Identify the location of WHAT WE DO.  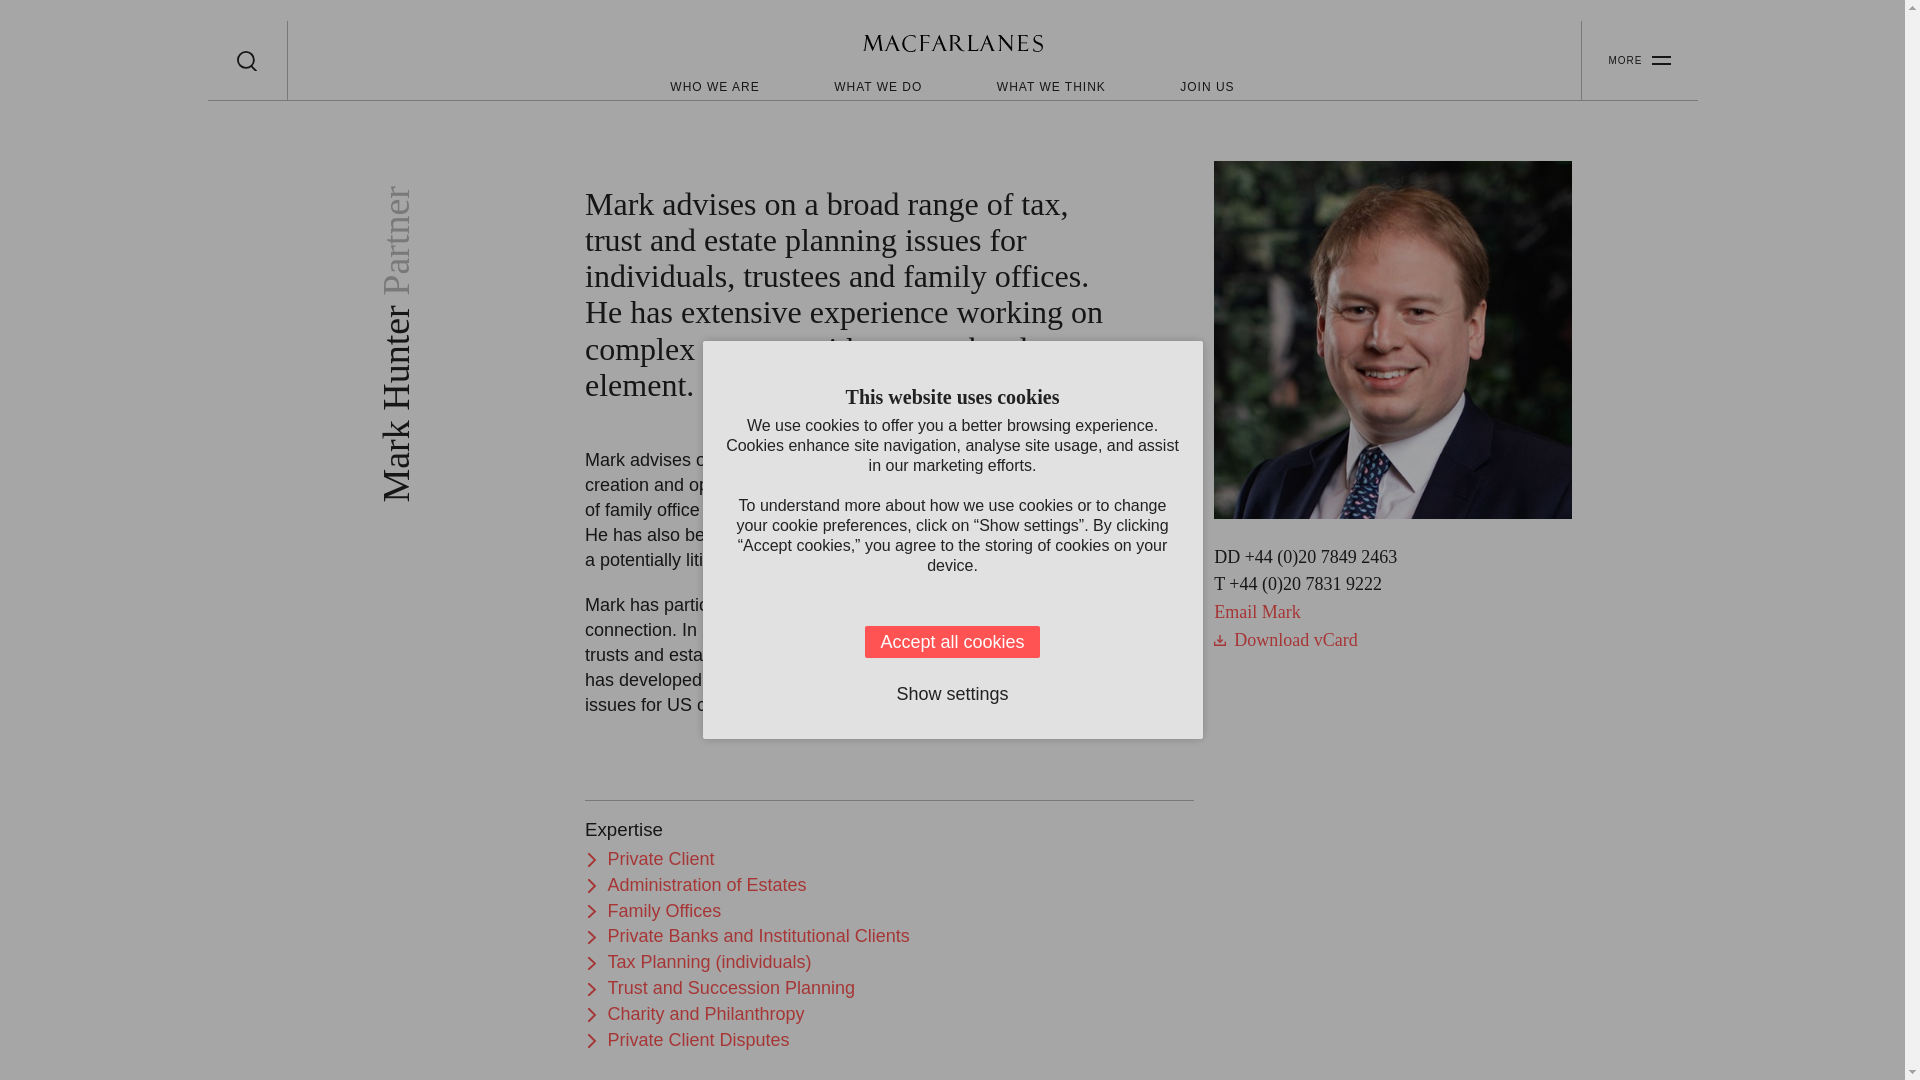
(877, 86).